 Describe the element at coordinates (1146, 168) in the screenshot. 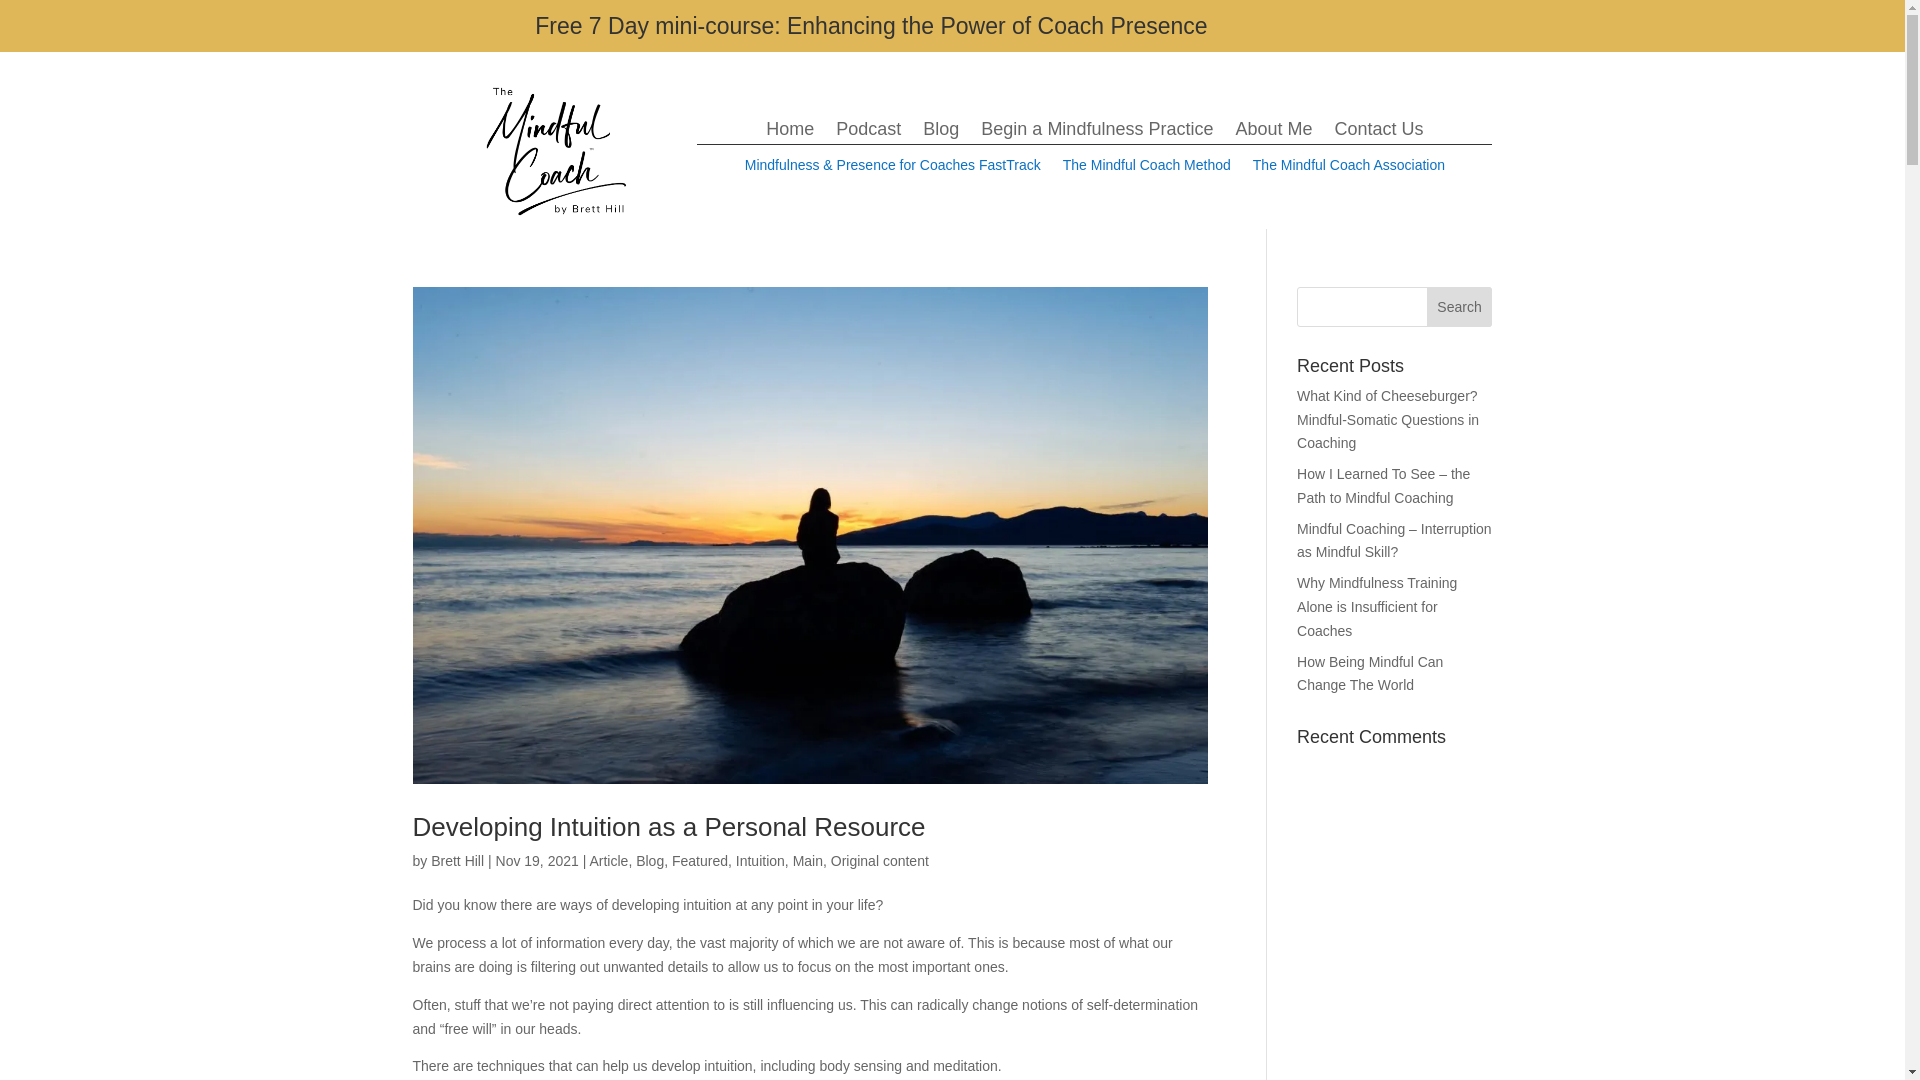

I see `The Mindful Coach Method` at that location.